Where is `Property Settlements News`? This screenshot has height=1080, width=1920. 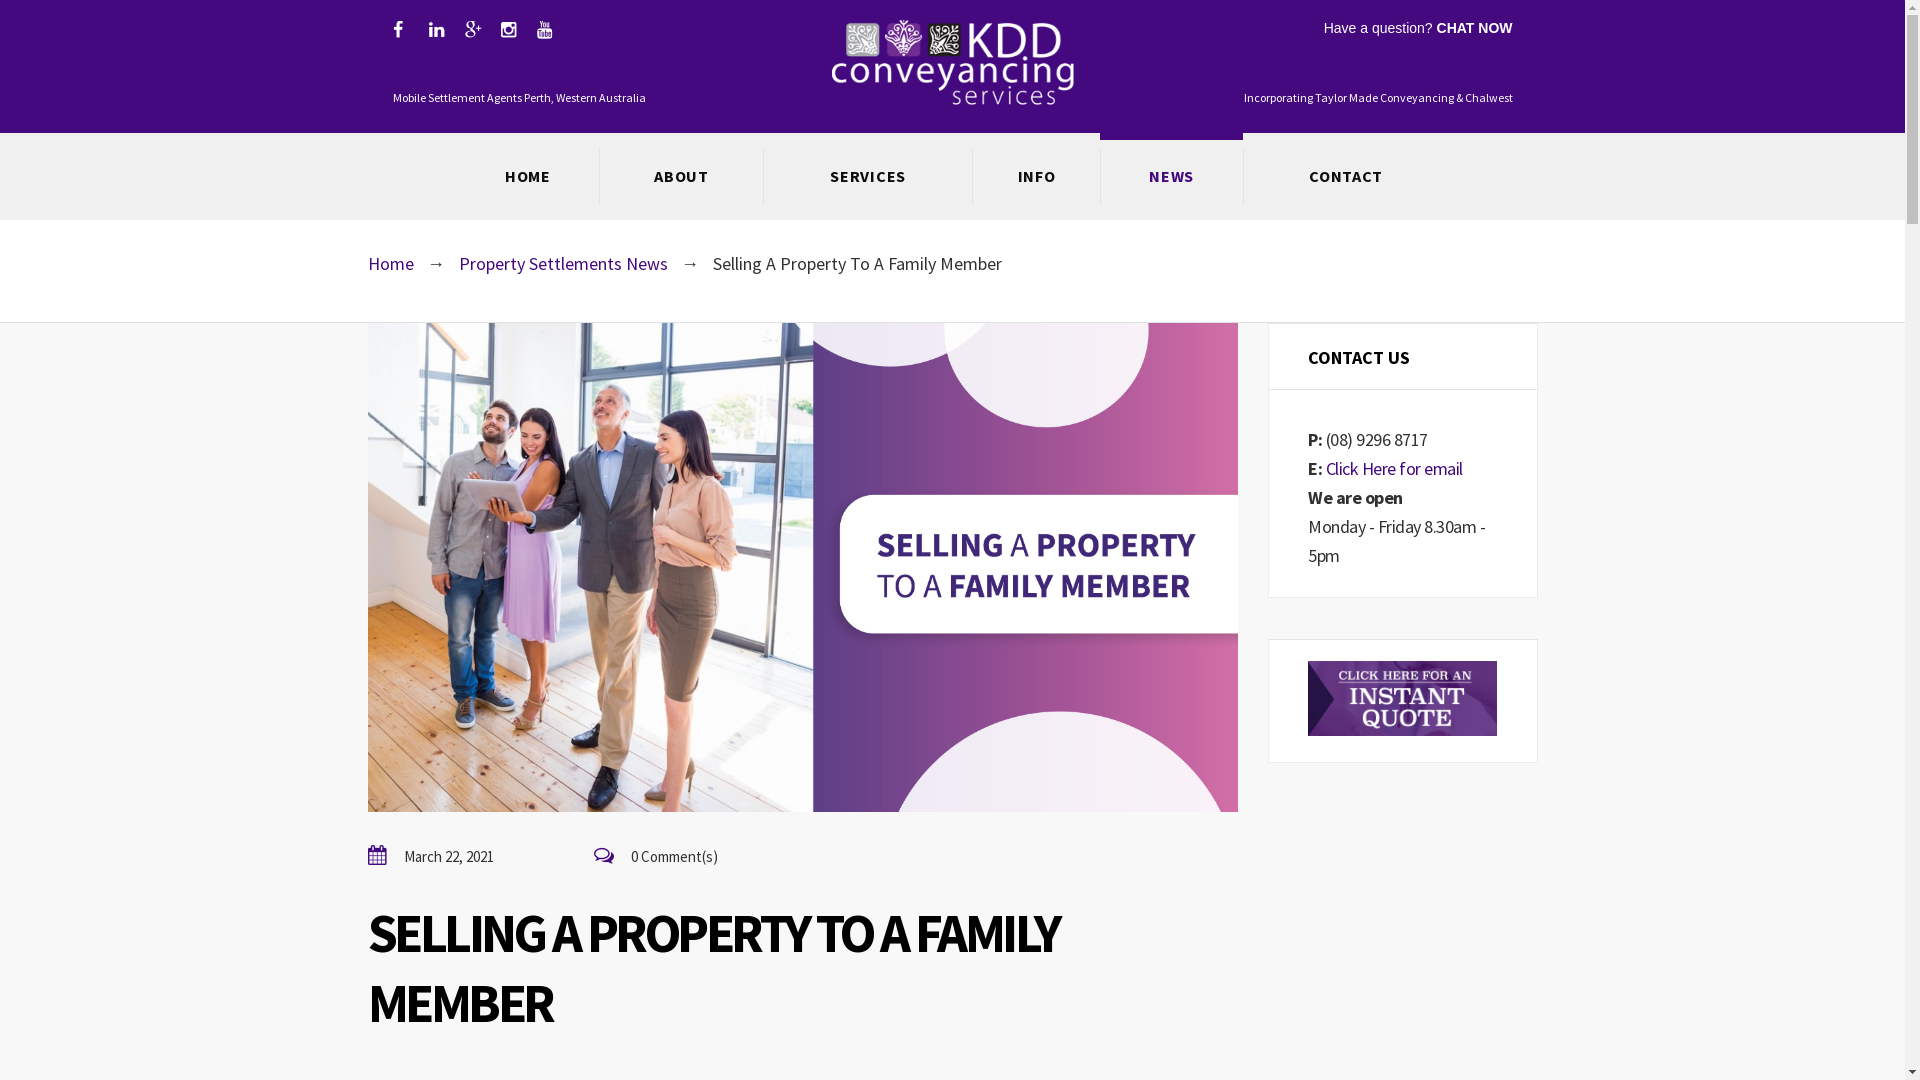 Property Settlements News is located at coordinates (562, 264).